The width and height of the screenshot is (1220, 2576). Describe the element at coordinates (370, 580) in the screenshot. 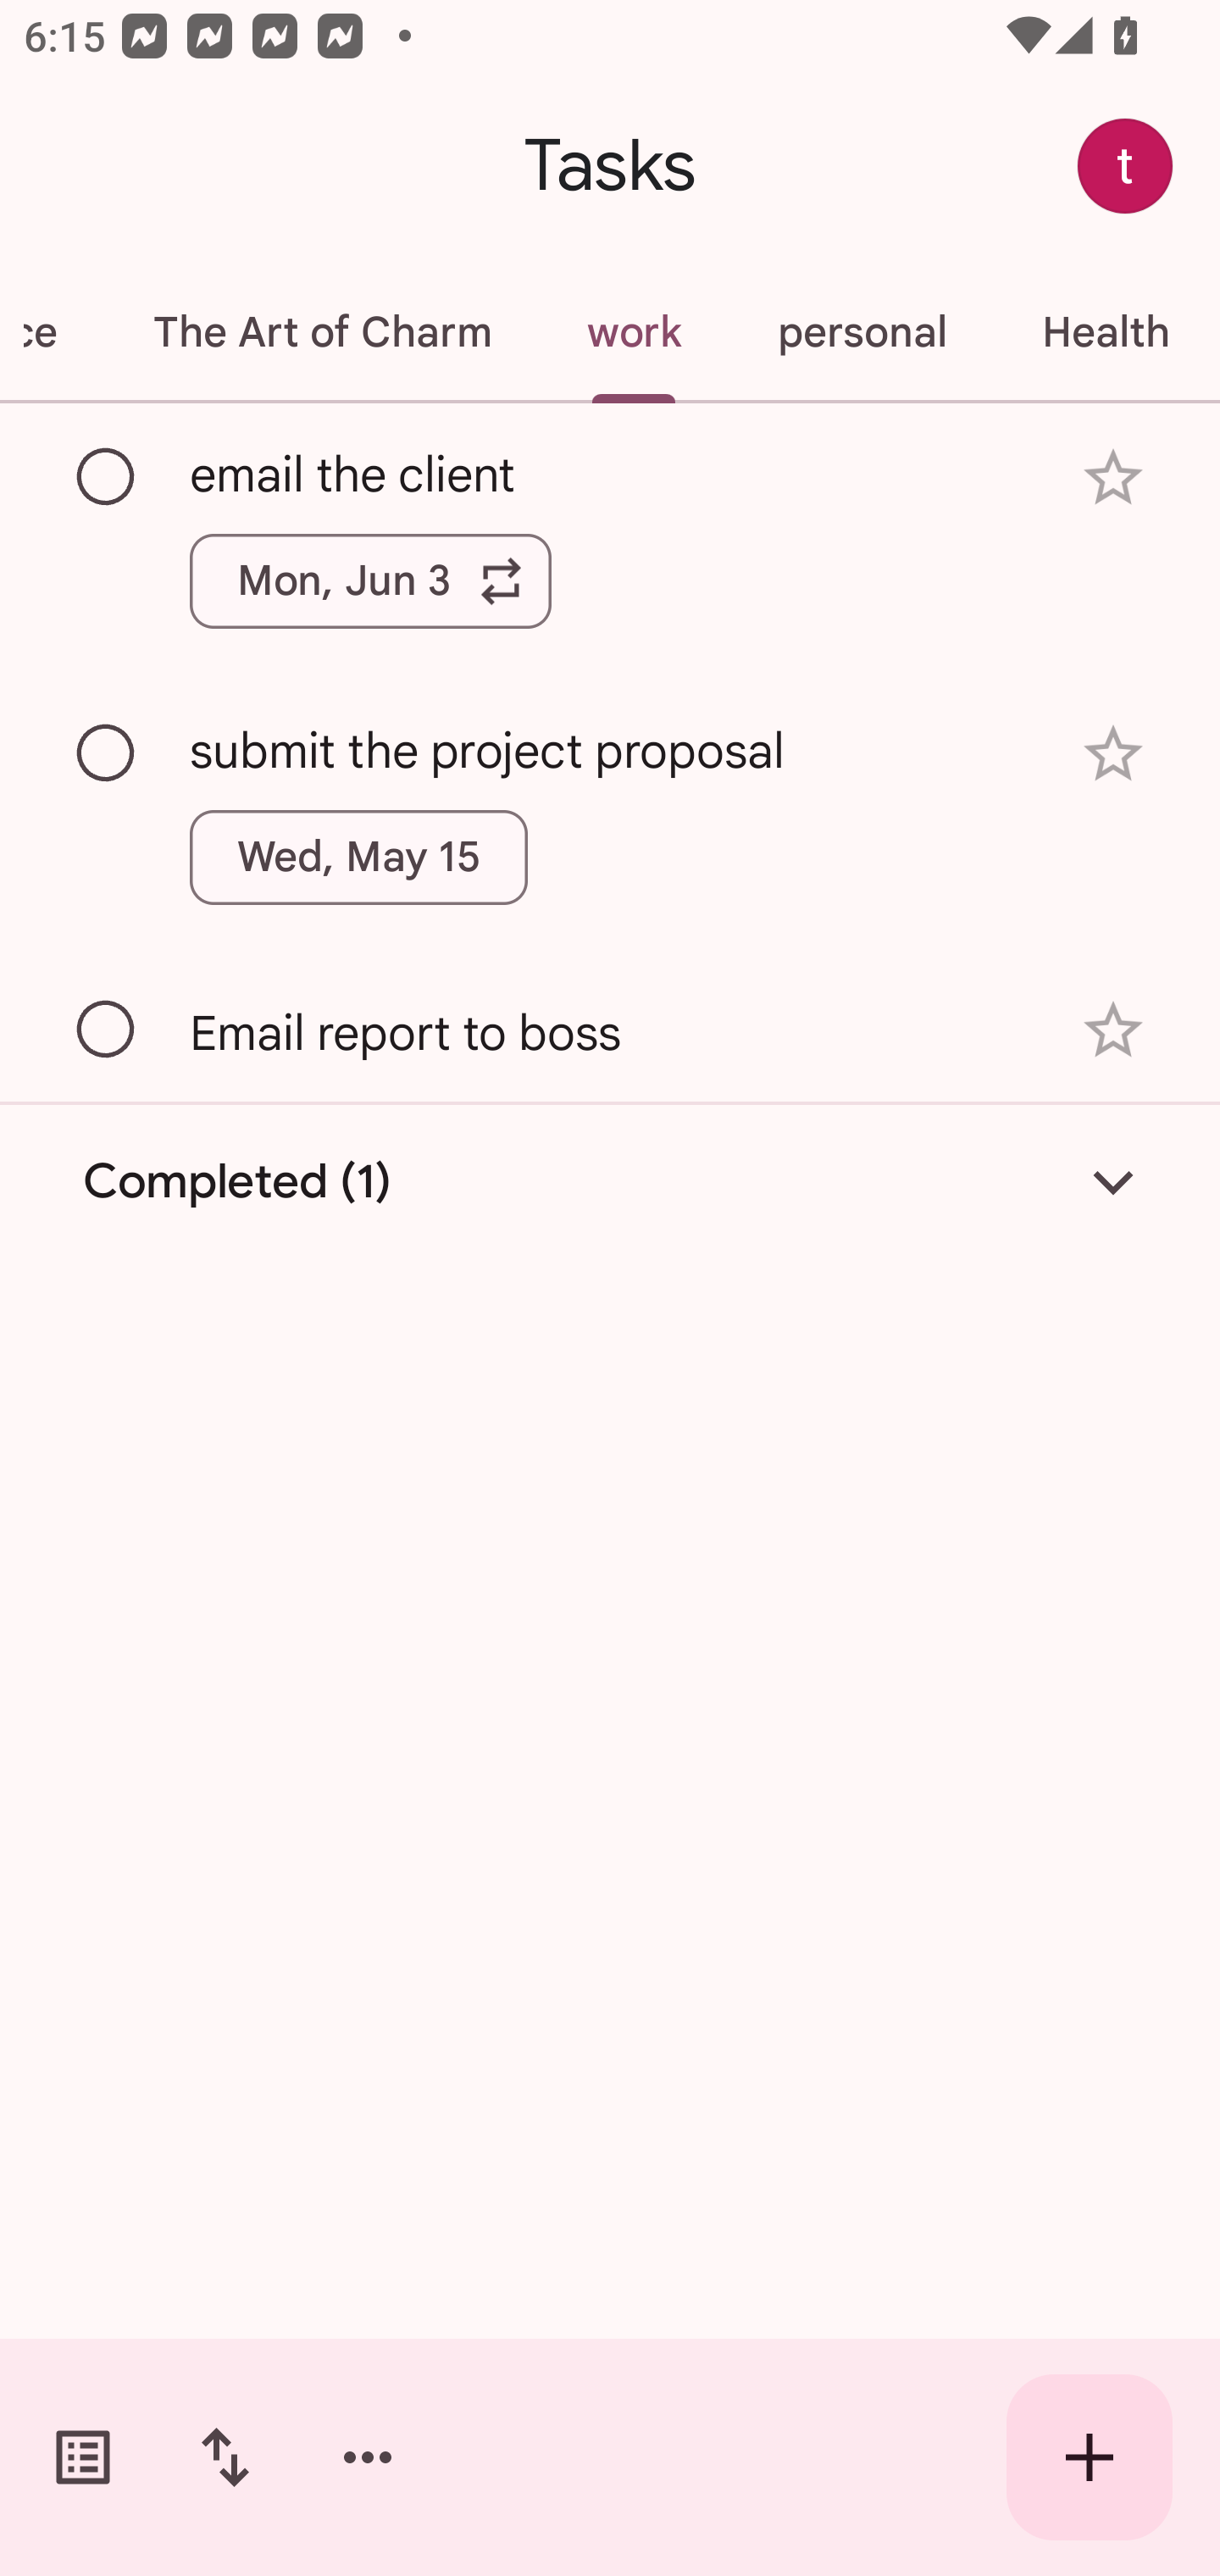

I see `Mon, Jun 3` at that location.